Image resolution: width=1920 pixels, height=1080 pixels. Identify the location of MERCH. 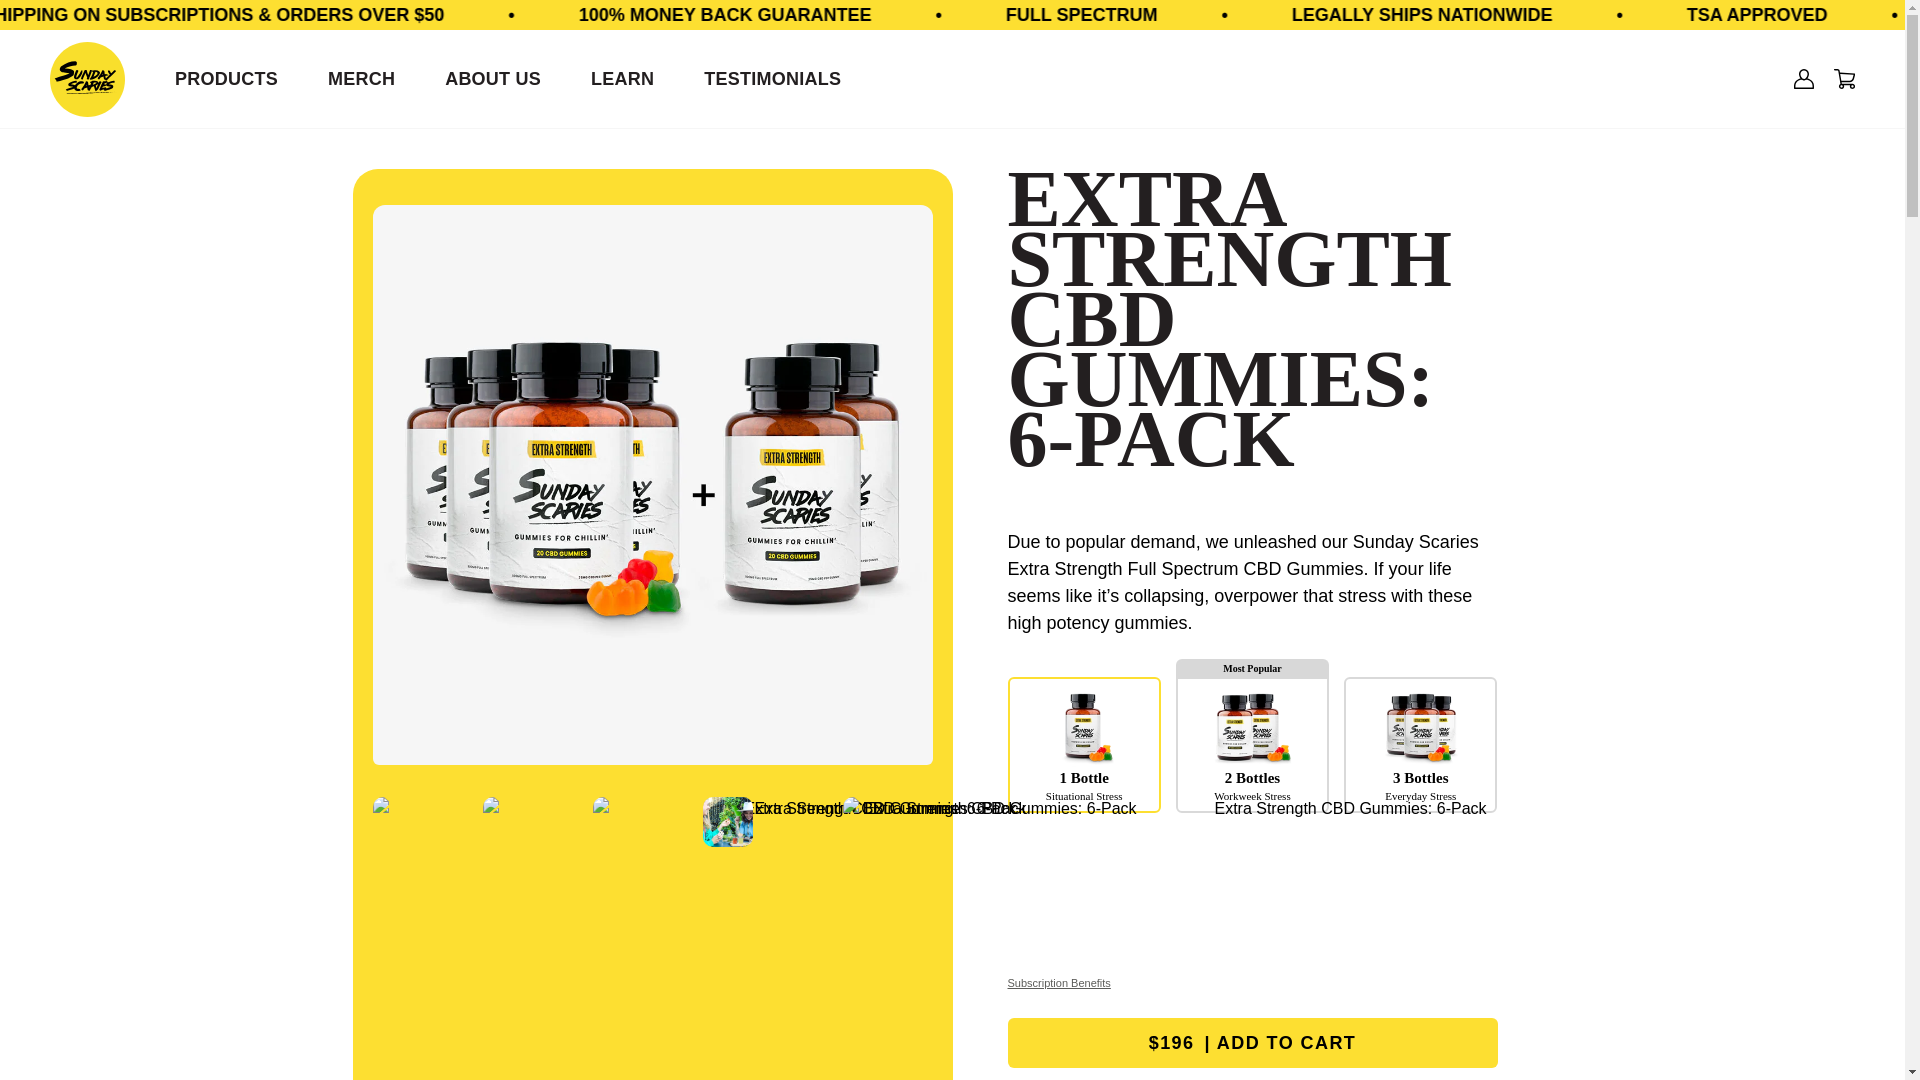
(362, 79).